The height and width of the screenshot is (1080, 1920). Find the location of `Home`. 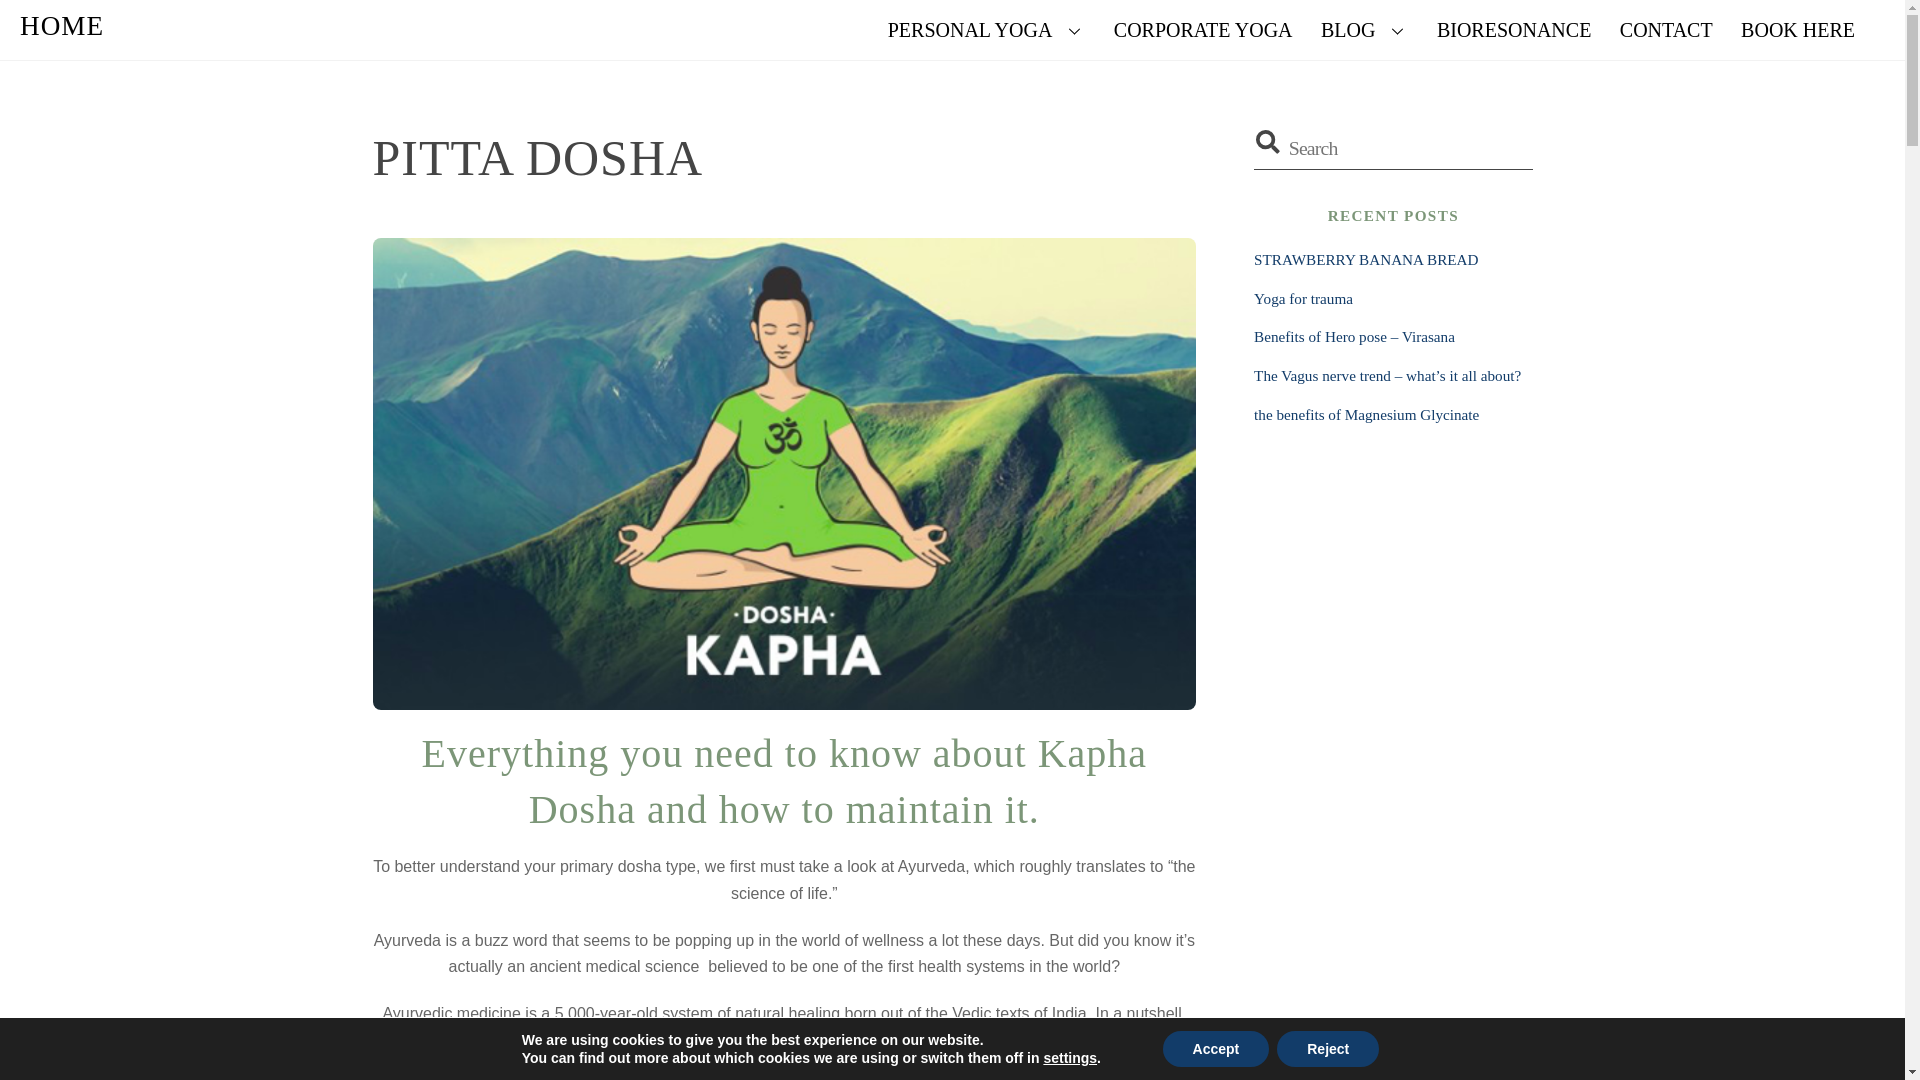

Home is located at coordinates (61, 26).